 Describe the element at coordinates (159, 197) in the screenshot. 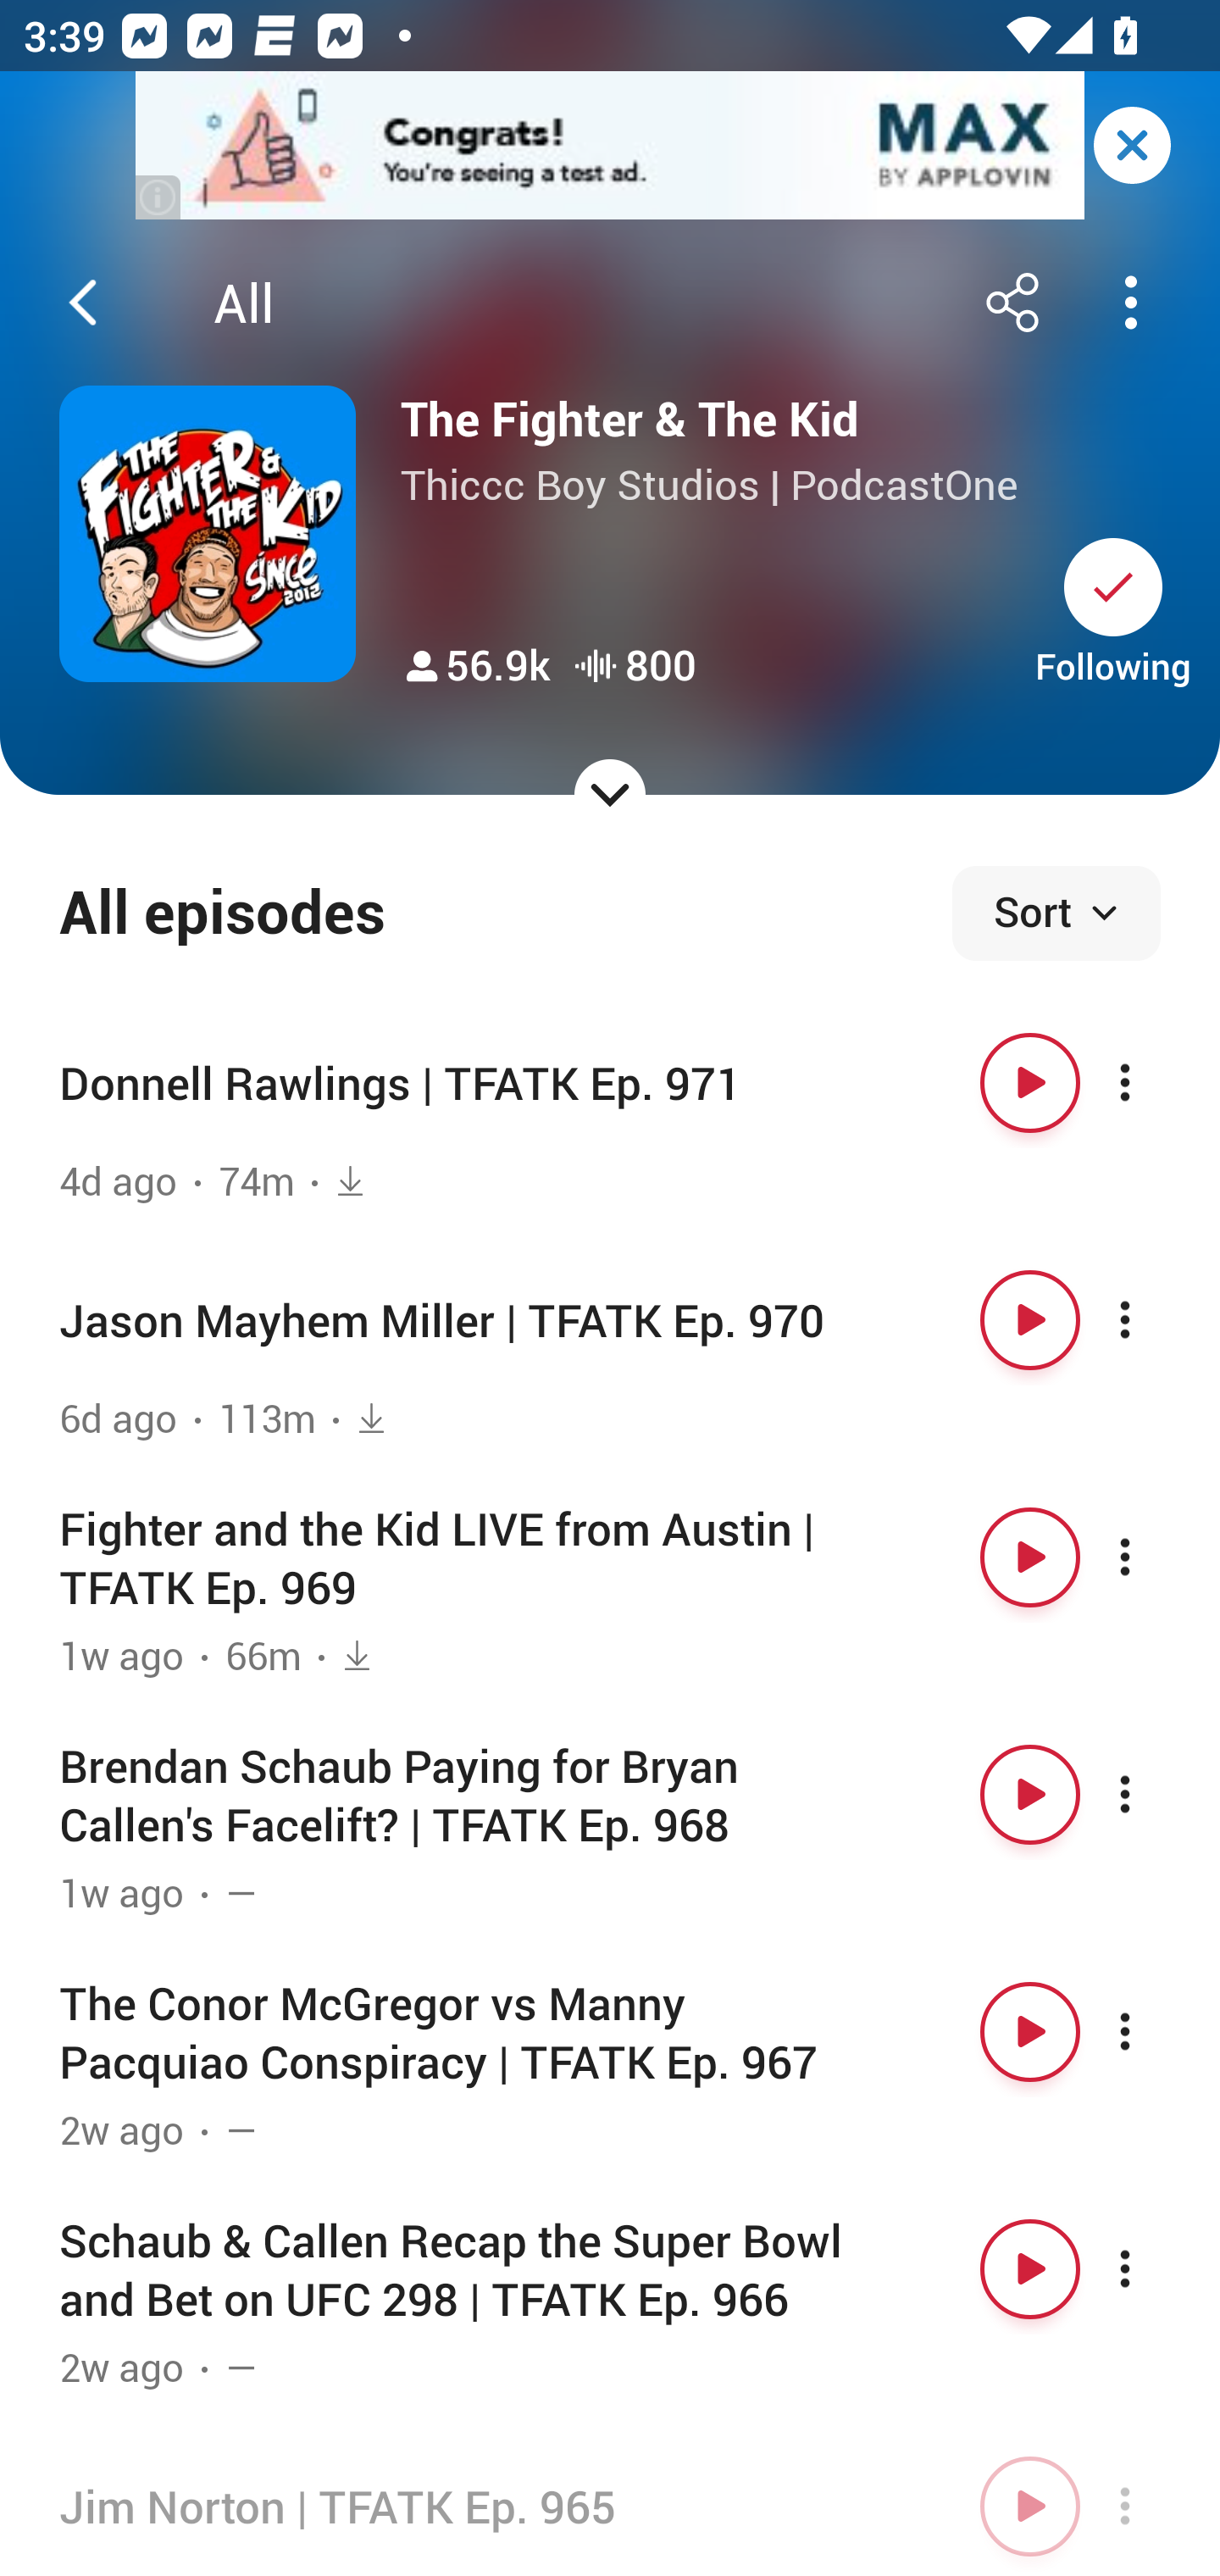

I see `(i)` at that location.